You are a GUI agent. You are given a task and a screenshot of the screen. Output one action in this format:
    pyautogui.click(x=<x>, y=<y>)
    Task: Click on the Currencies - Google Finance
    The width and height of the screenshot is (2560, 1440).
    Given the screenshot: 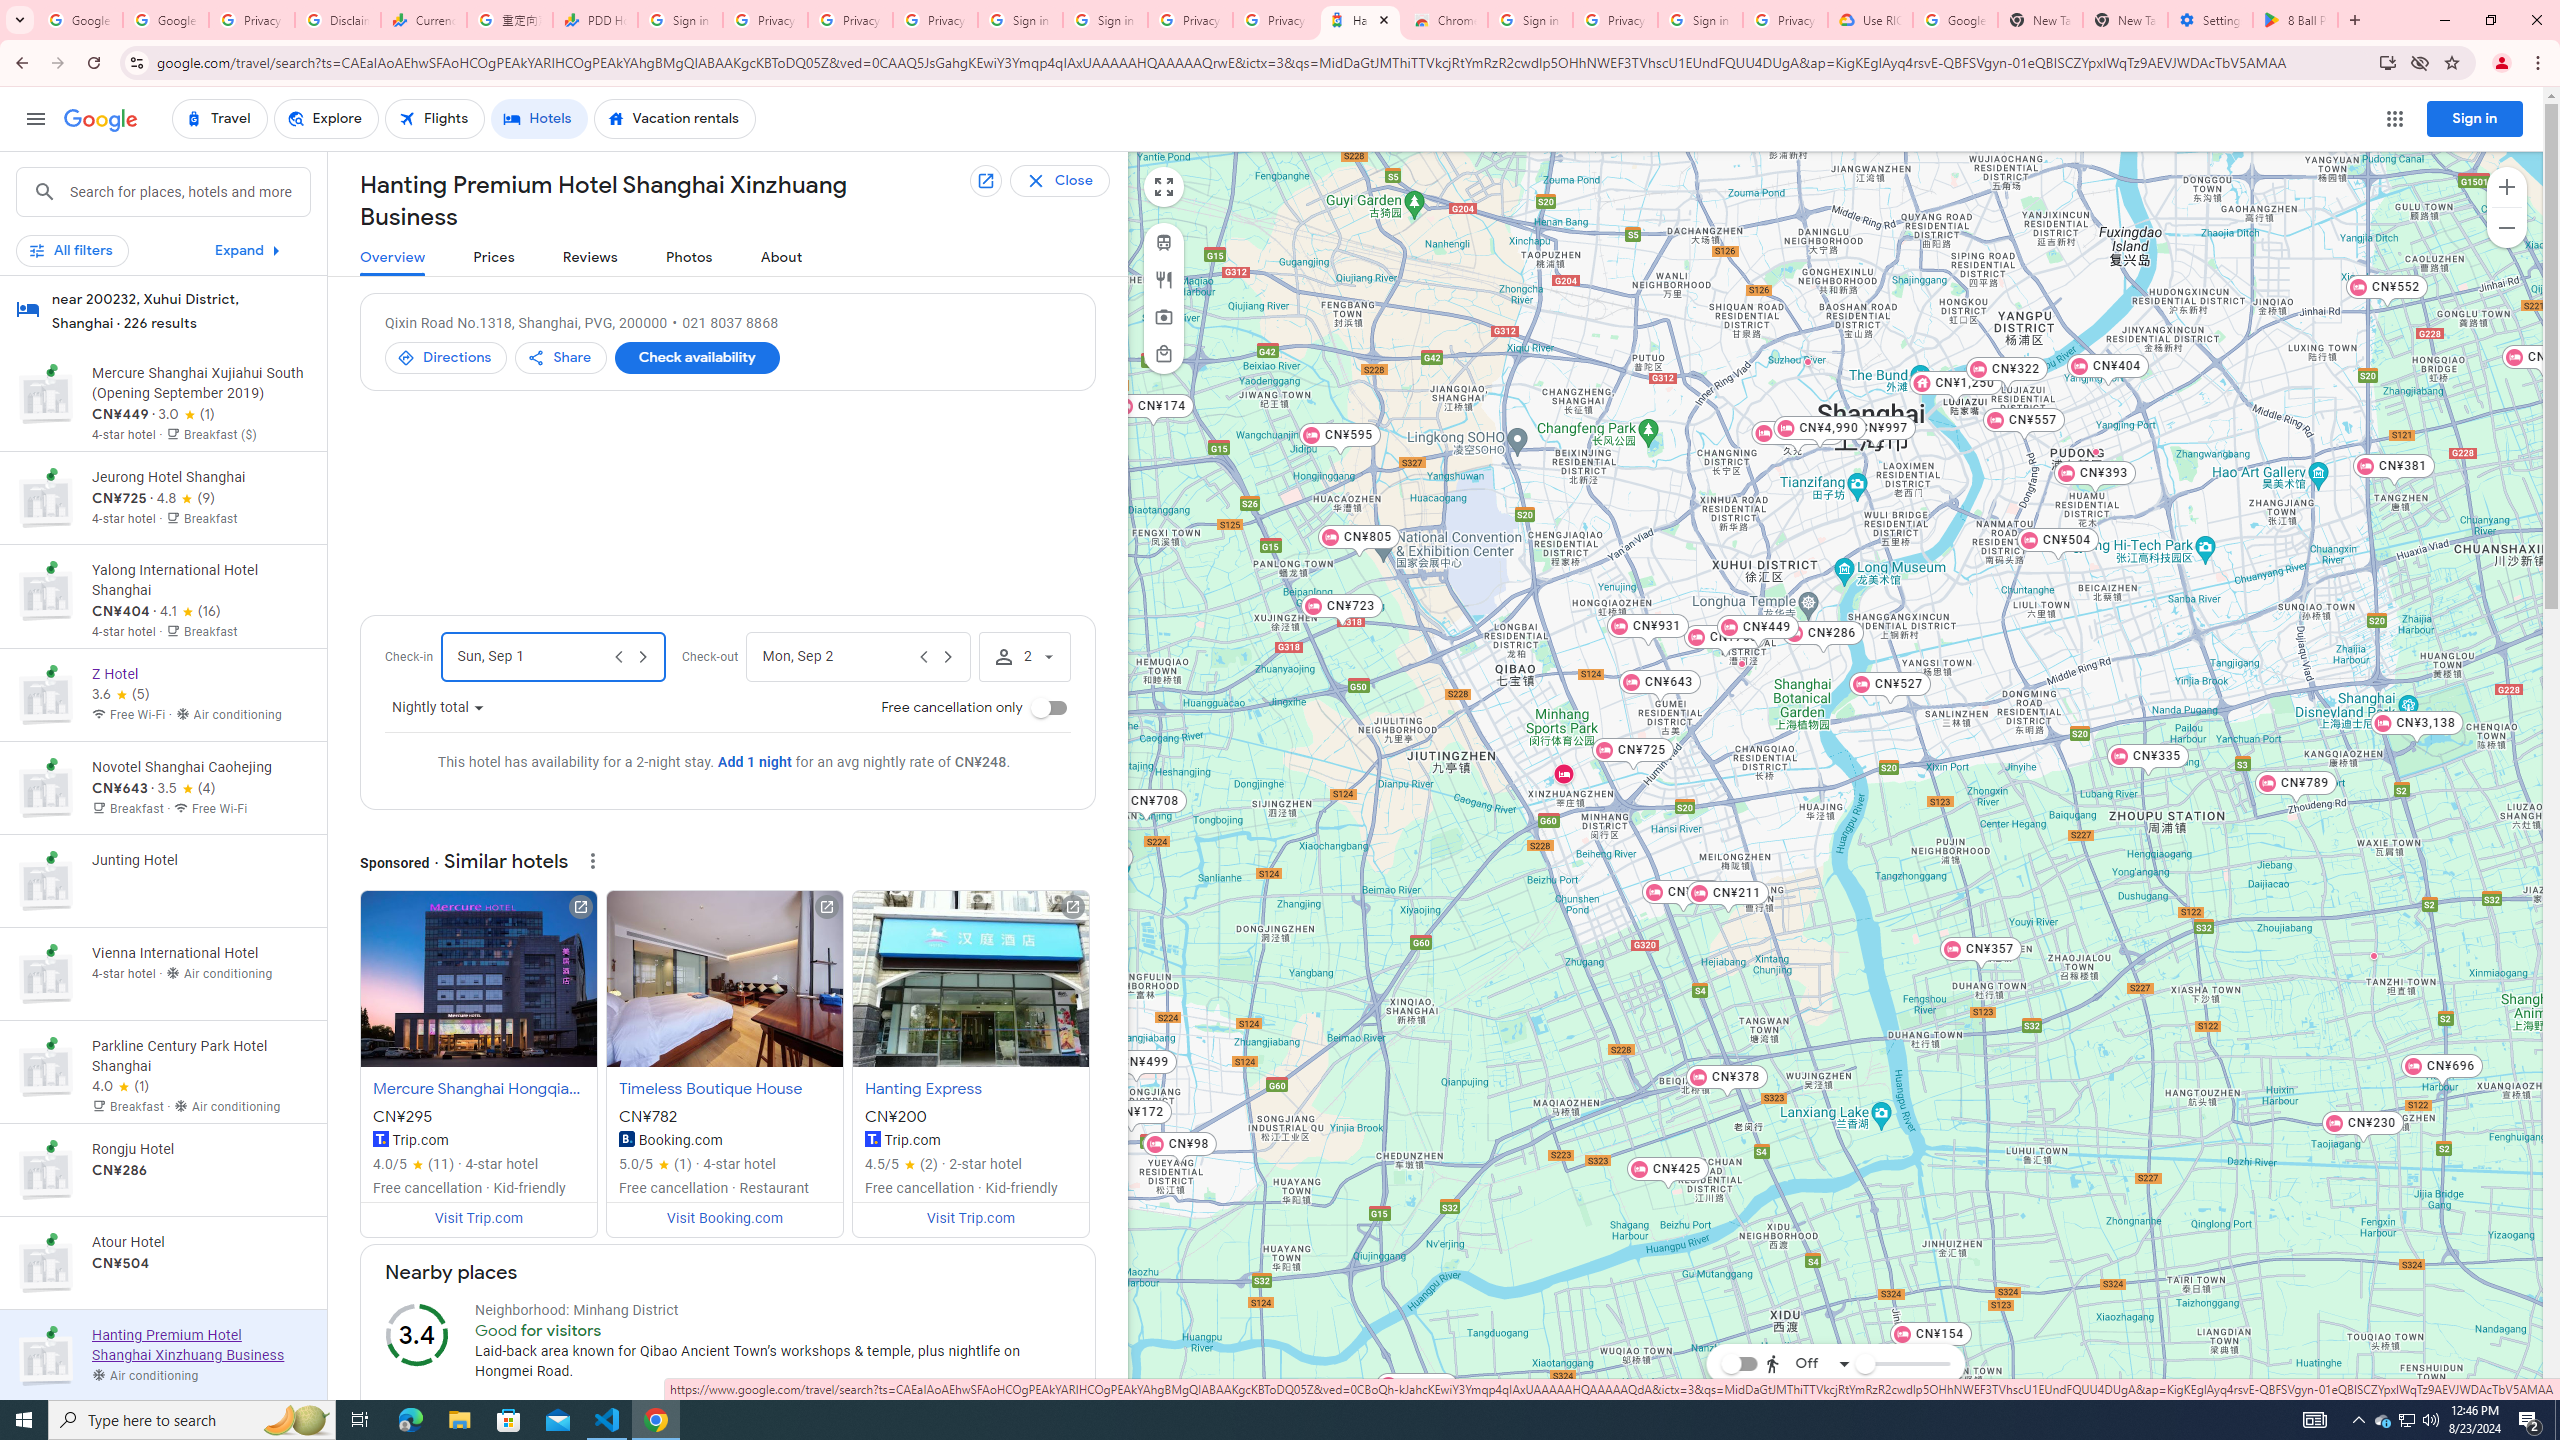 What is the action you would take?
    pyautogui.click(x=424, y=20)
    